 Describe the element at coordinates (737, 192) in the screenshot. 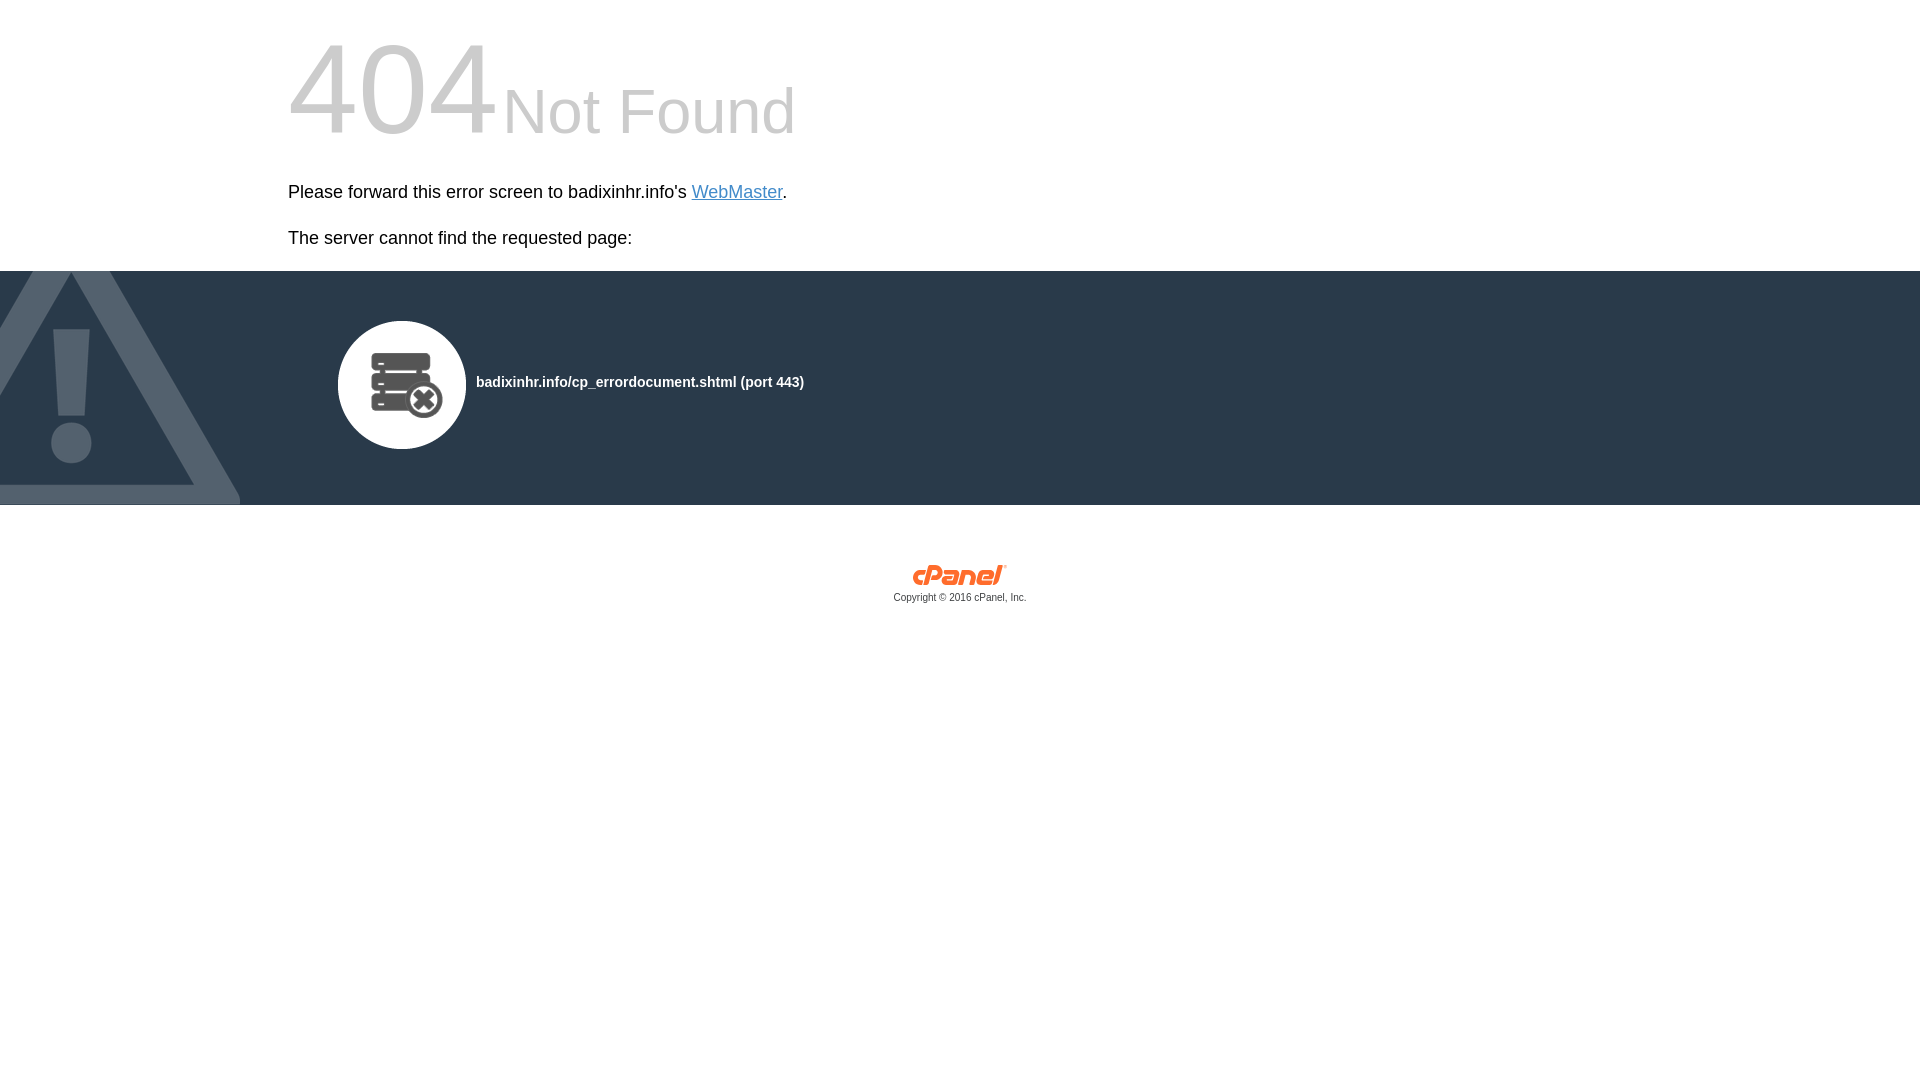

I see `WebMaster` at that location.